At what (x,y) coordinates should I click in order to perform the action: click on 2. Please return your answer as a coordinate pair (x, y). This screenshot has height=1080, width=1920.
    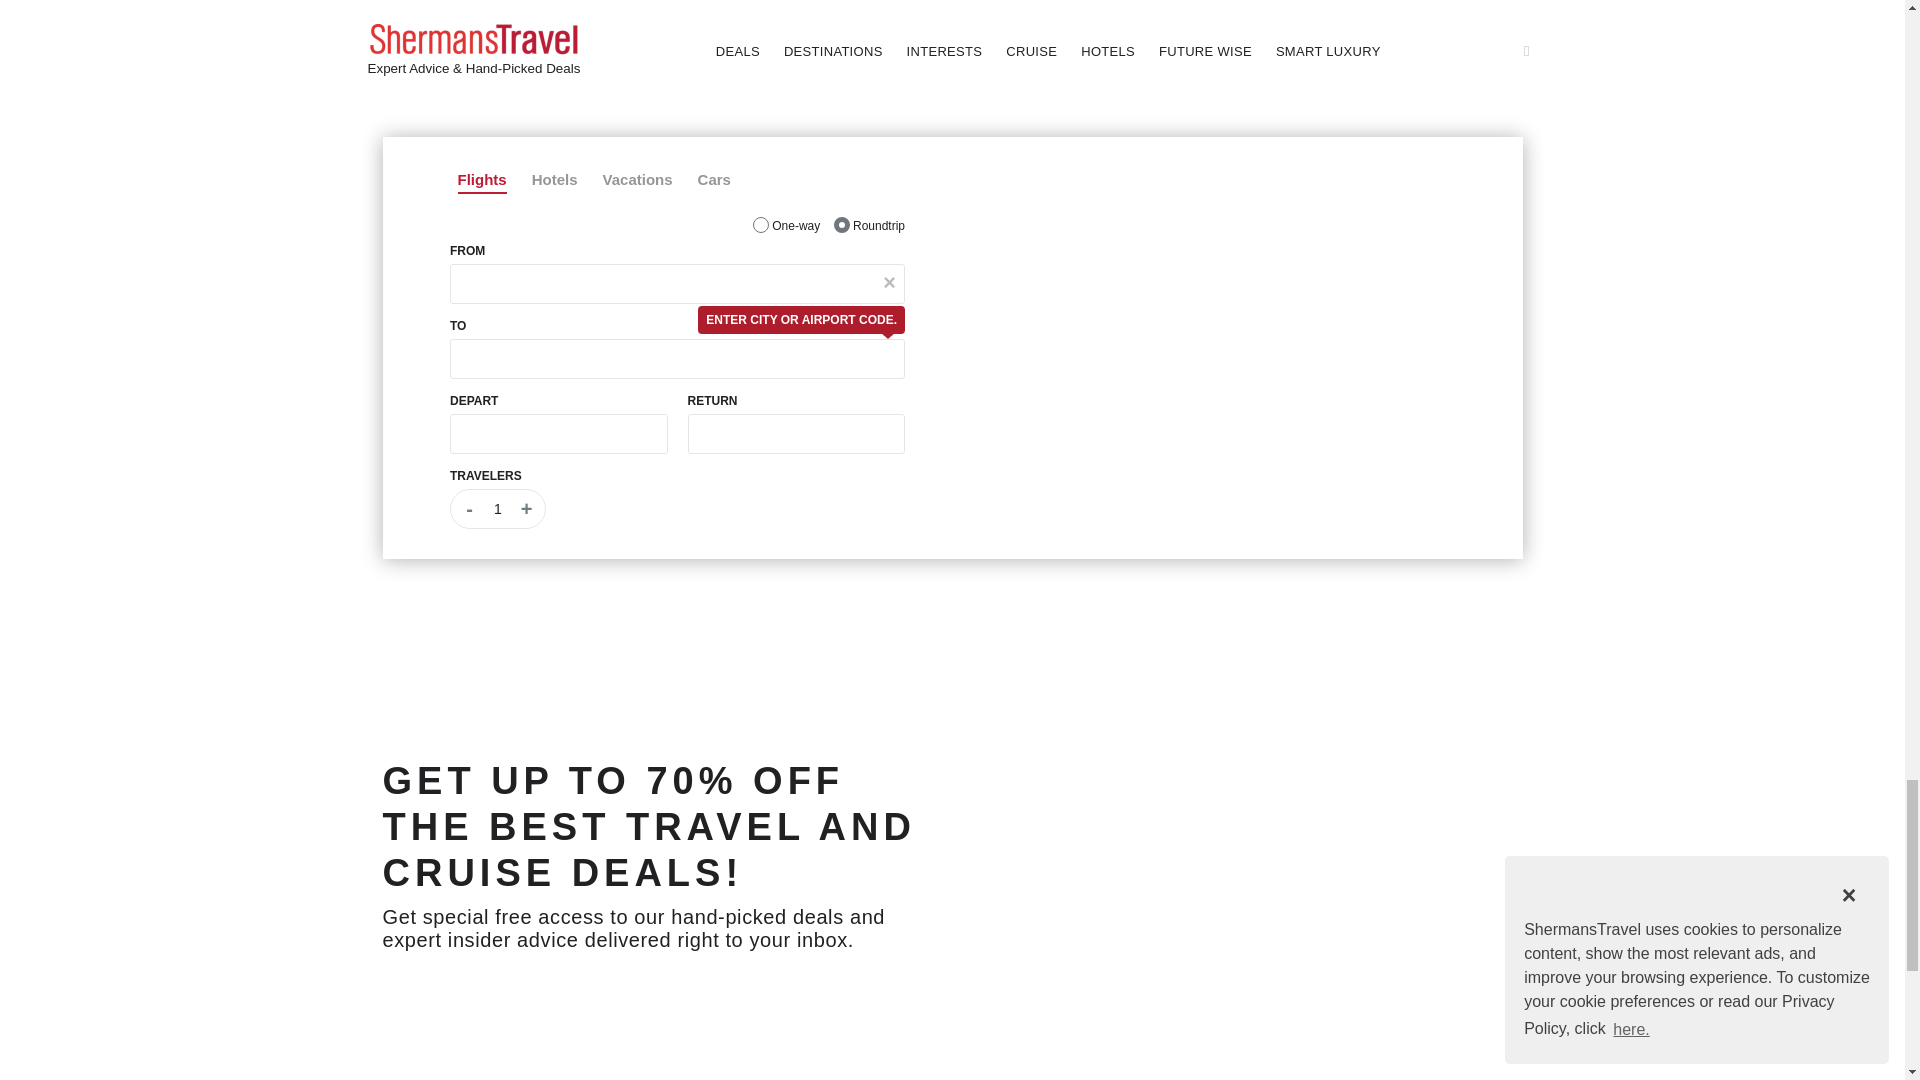
    Looking at the image, I should click on (842, 225).